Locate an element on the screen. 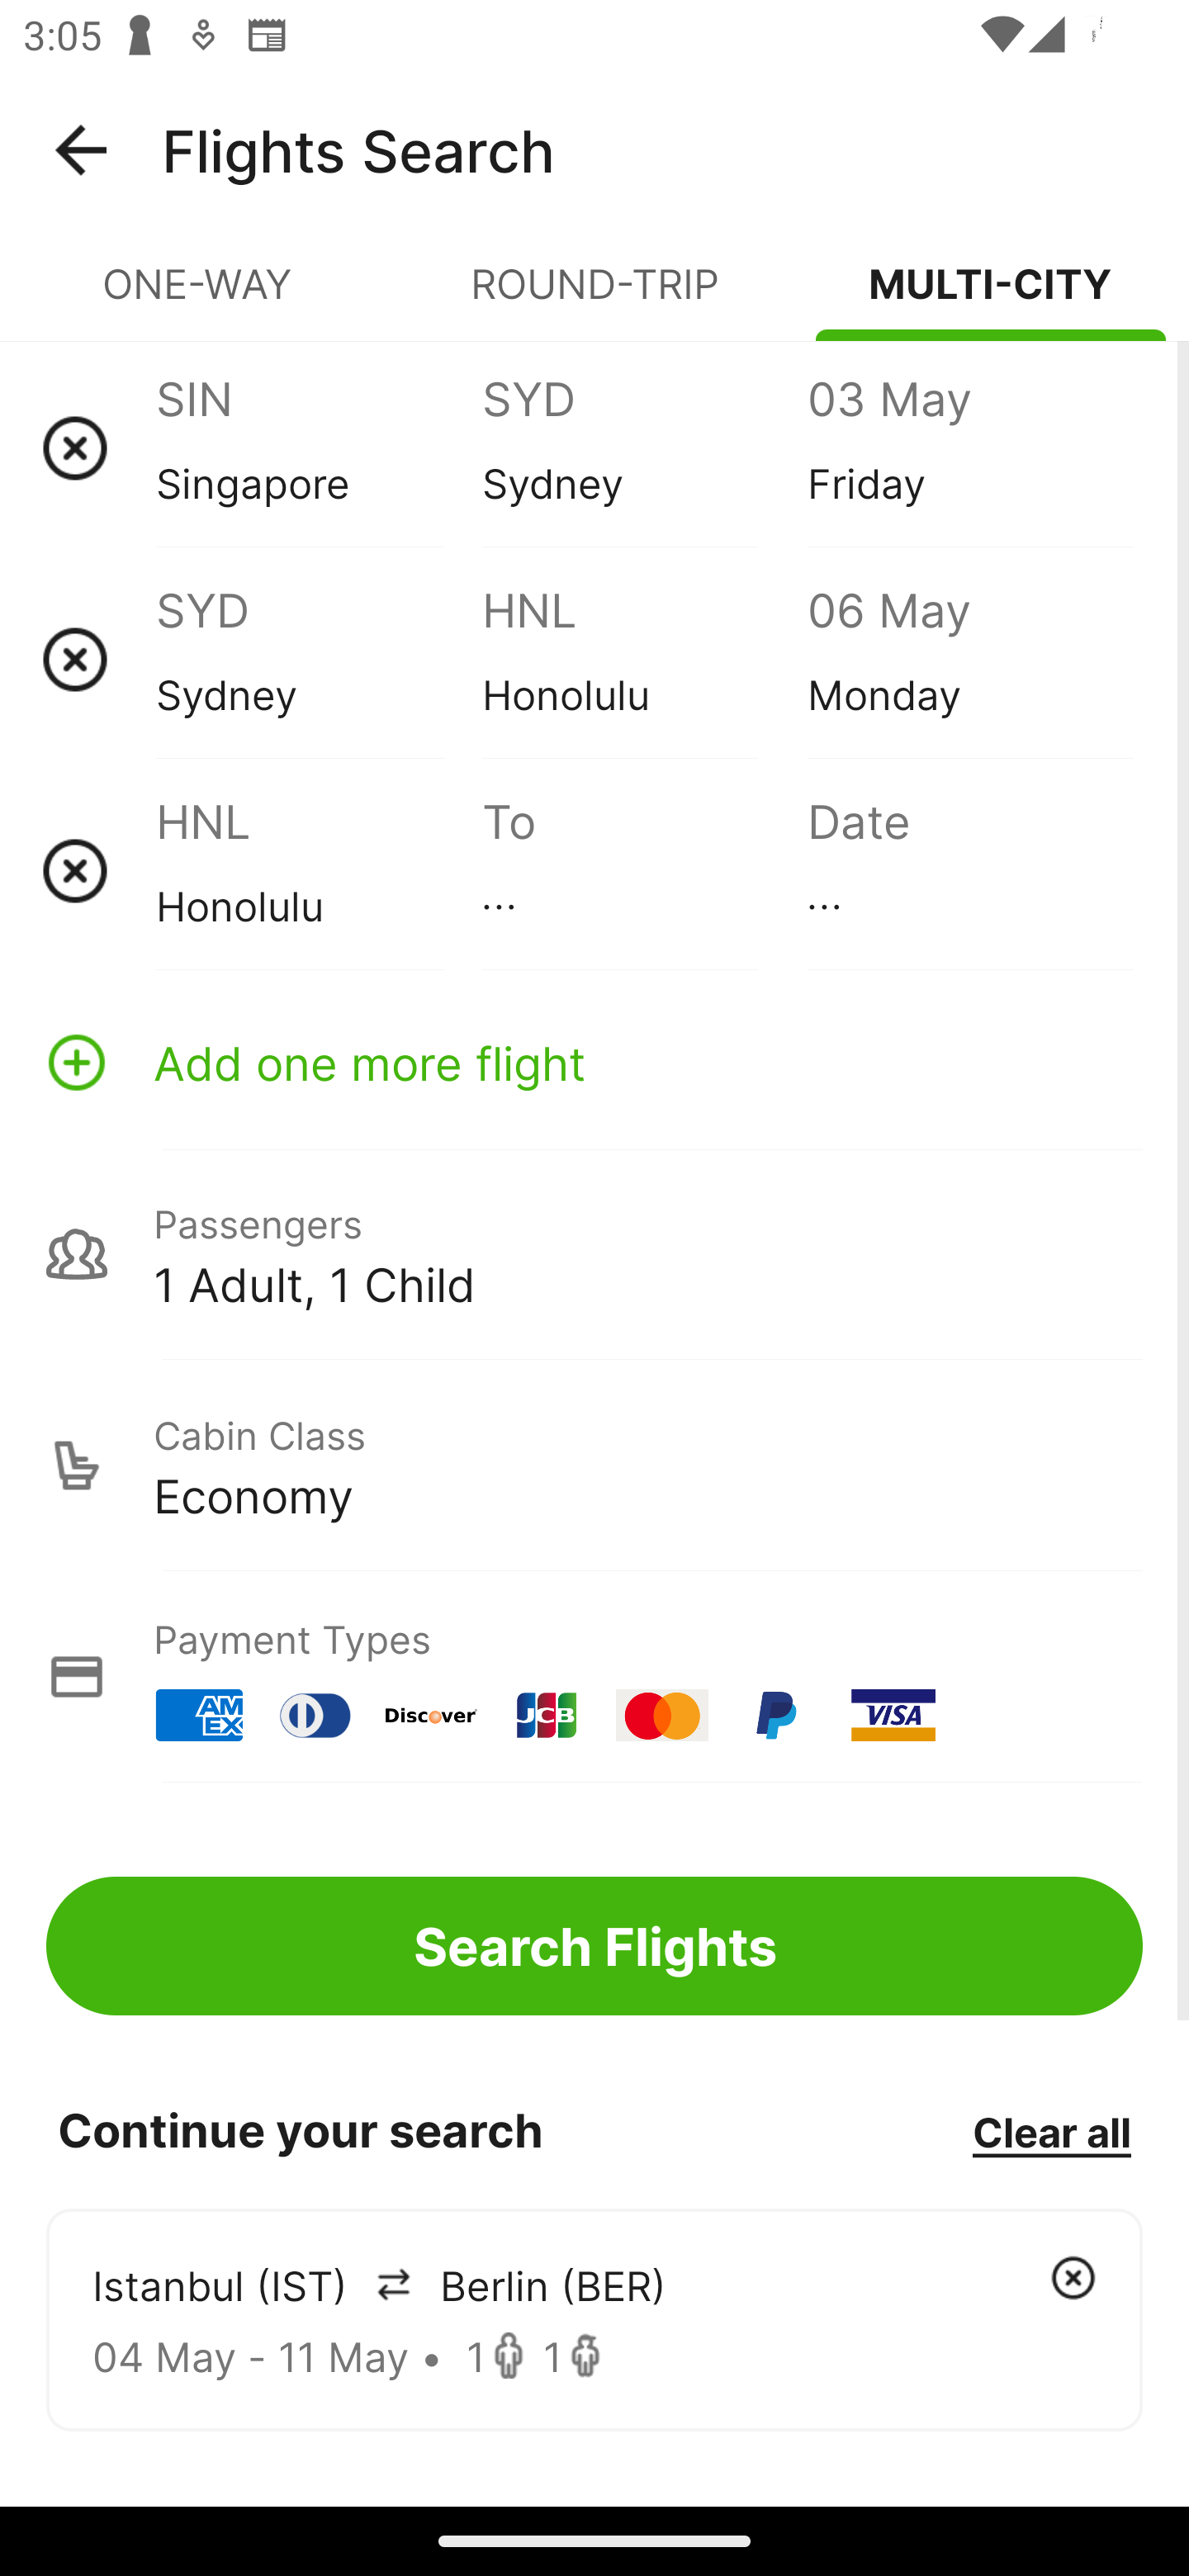  ONE-WAY is located at coordinates (198, 297).